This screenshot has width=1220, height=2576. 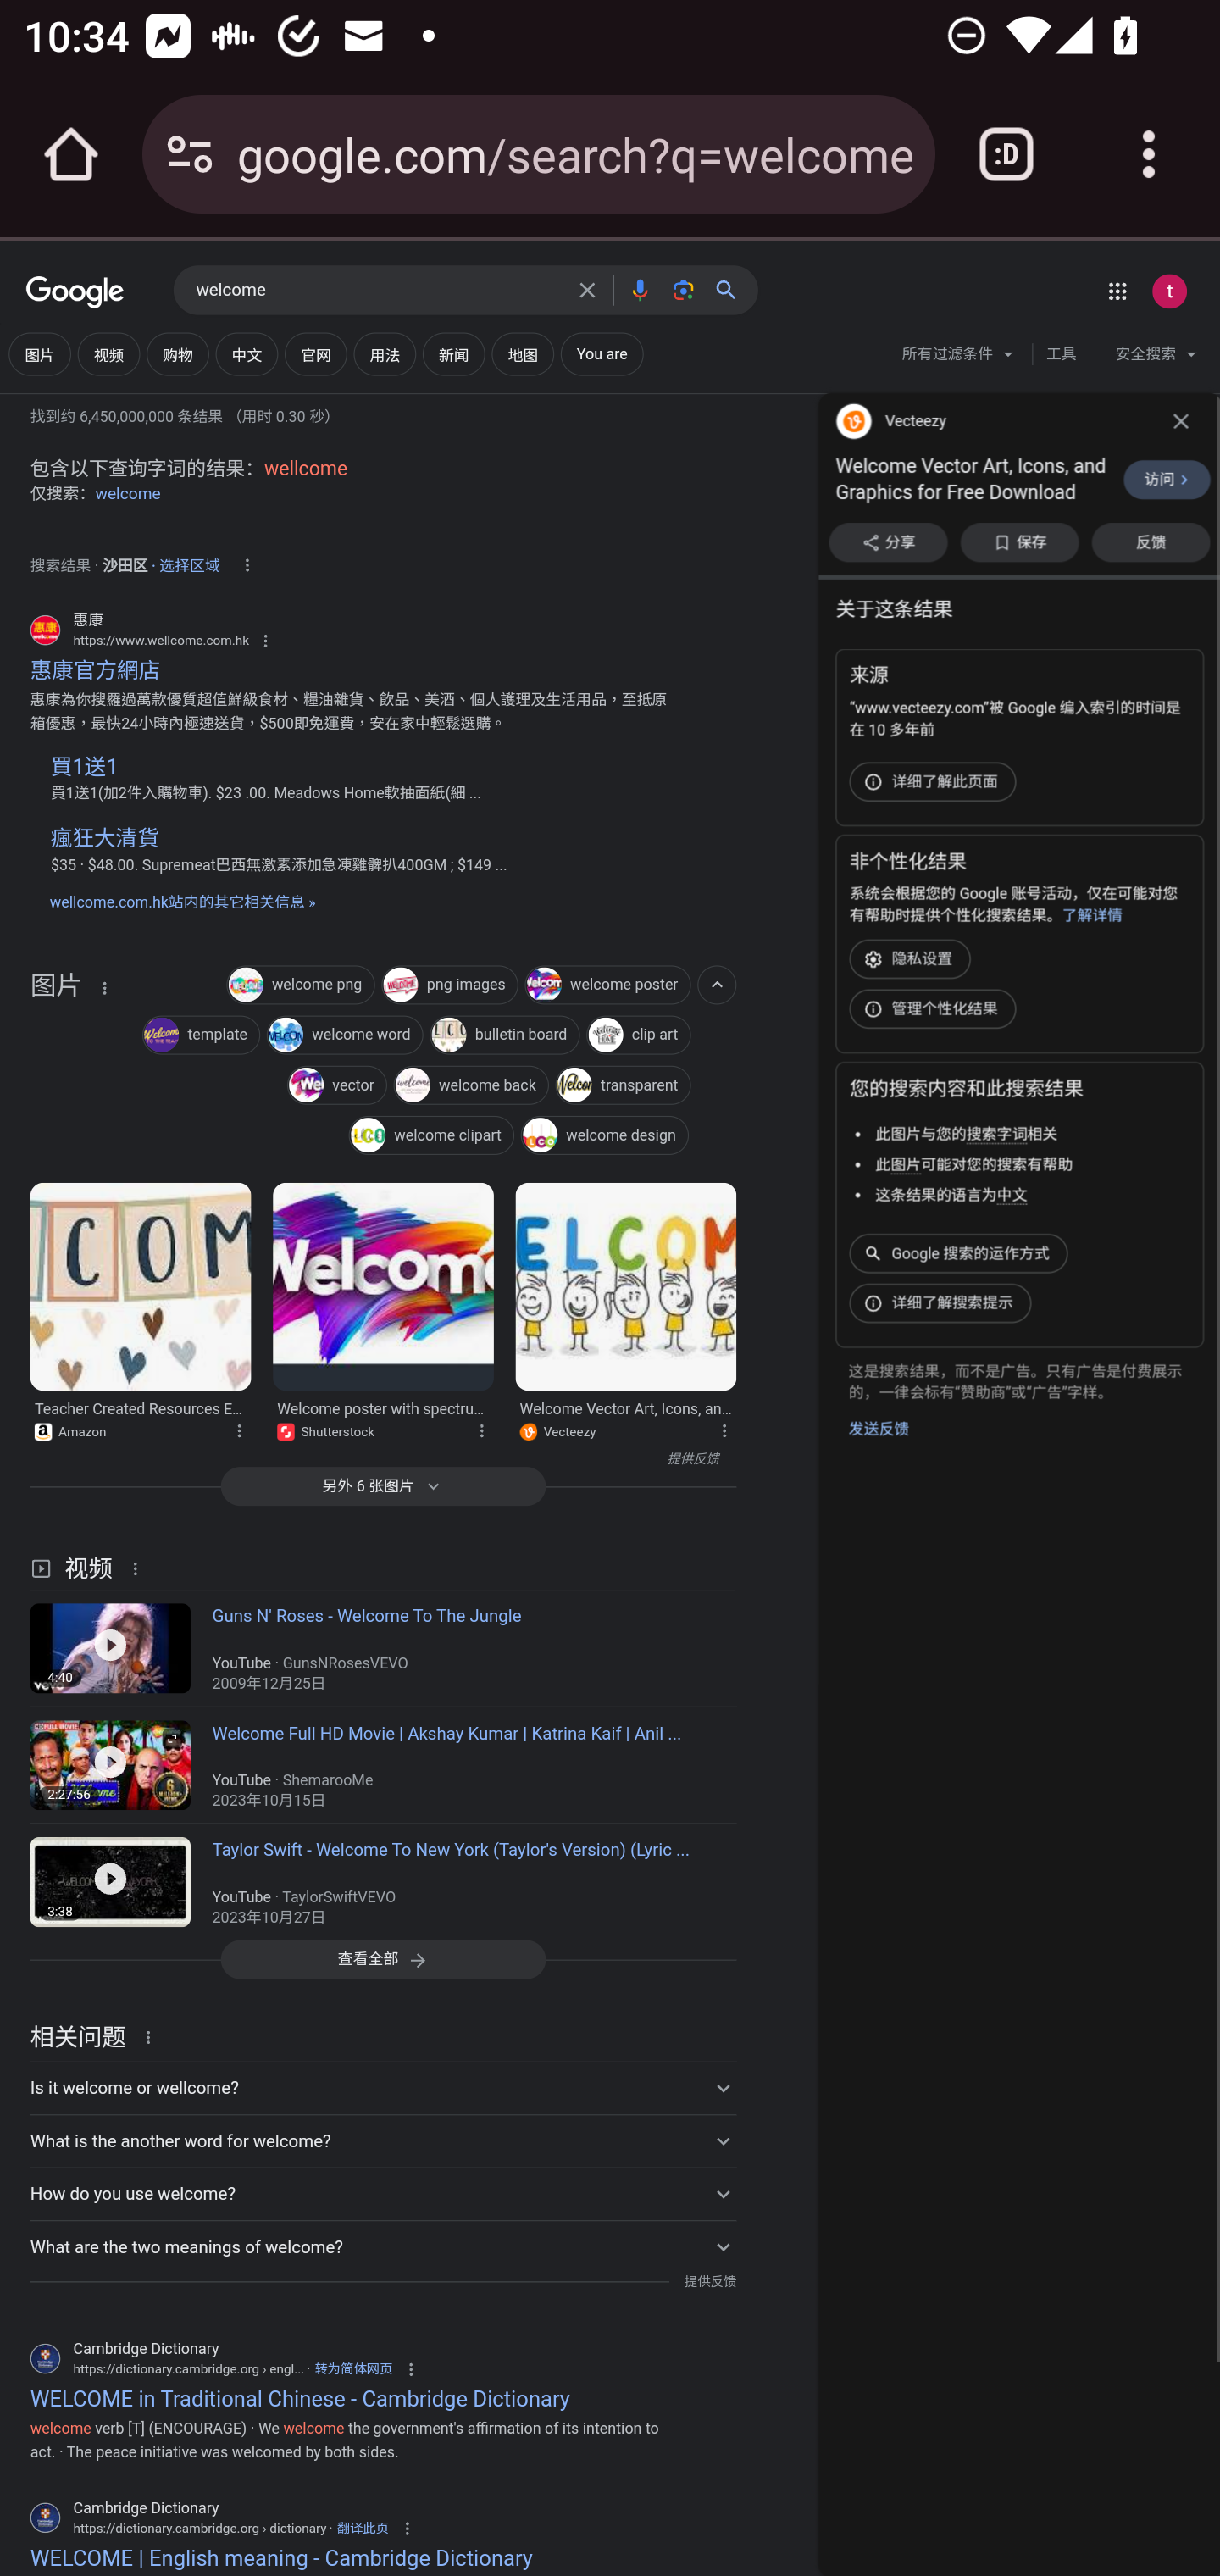 I want to click on png images, so click(x=449, y=986).